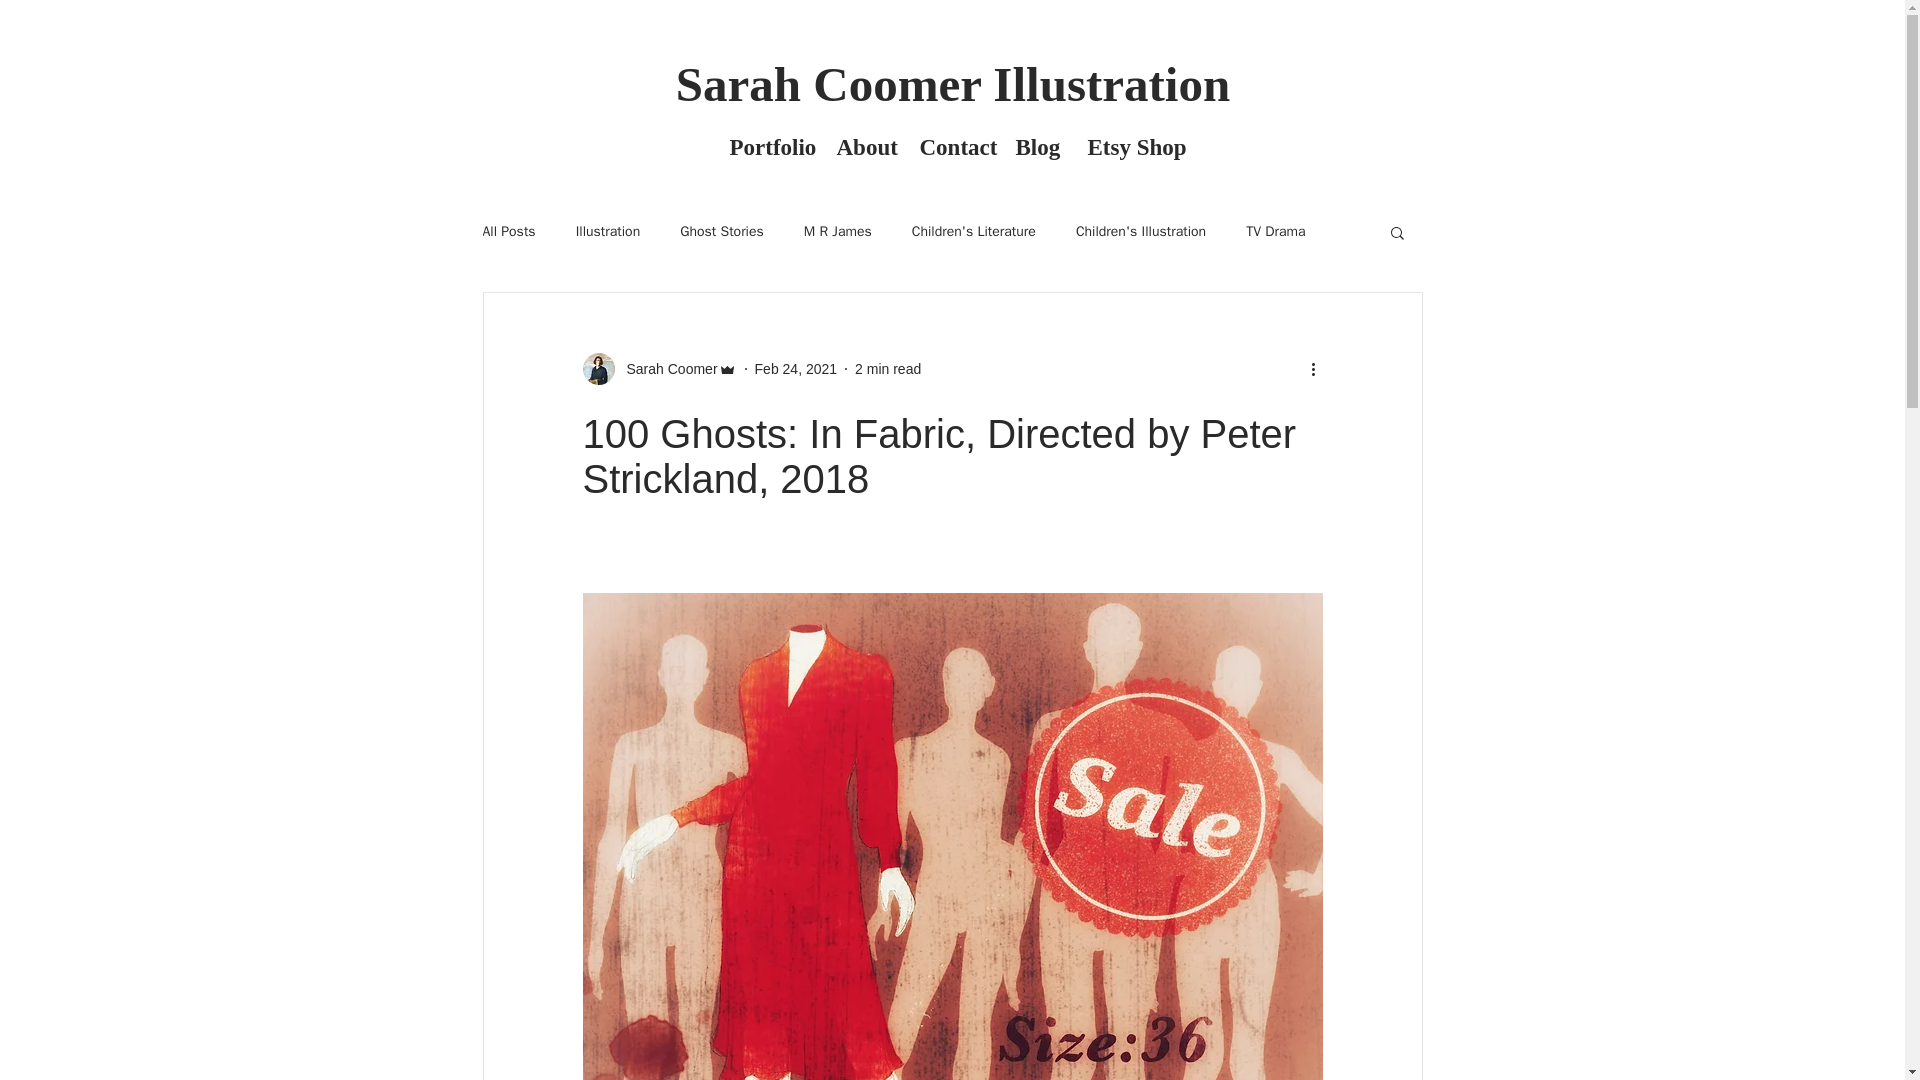  What do you see at coordinates (974, 231) in the screenshot?
I see `Children's Literature` at bounding box center [974, 231].